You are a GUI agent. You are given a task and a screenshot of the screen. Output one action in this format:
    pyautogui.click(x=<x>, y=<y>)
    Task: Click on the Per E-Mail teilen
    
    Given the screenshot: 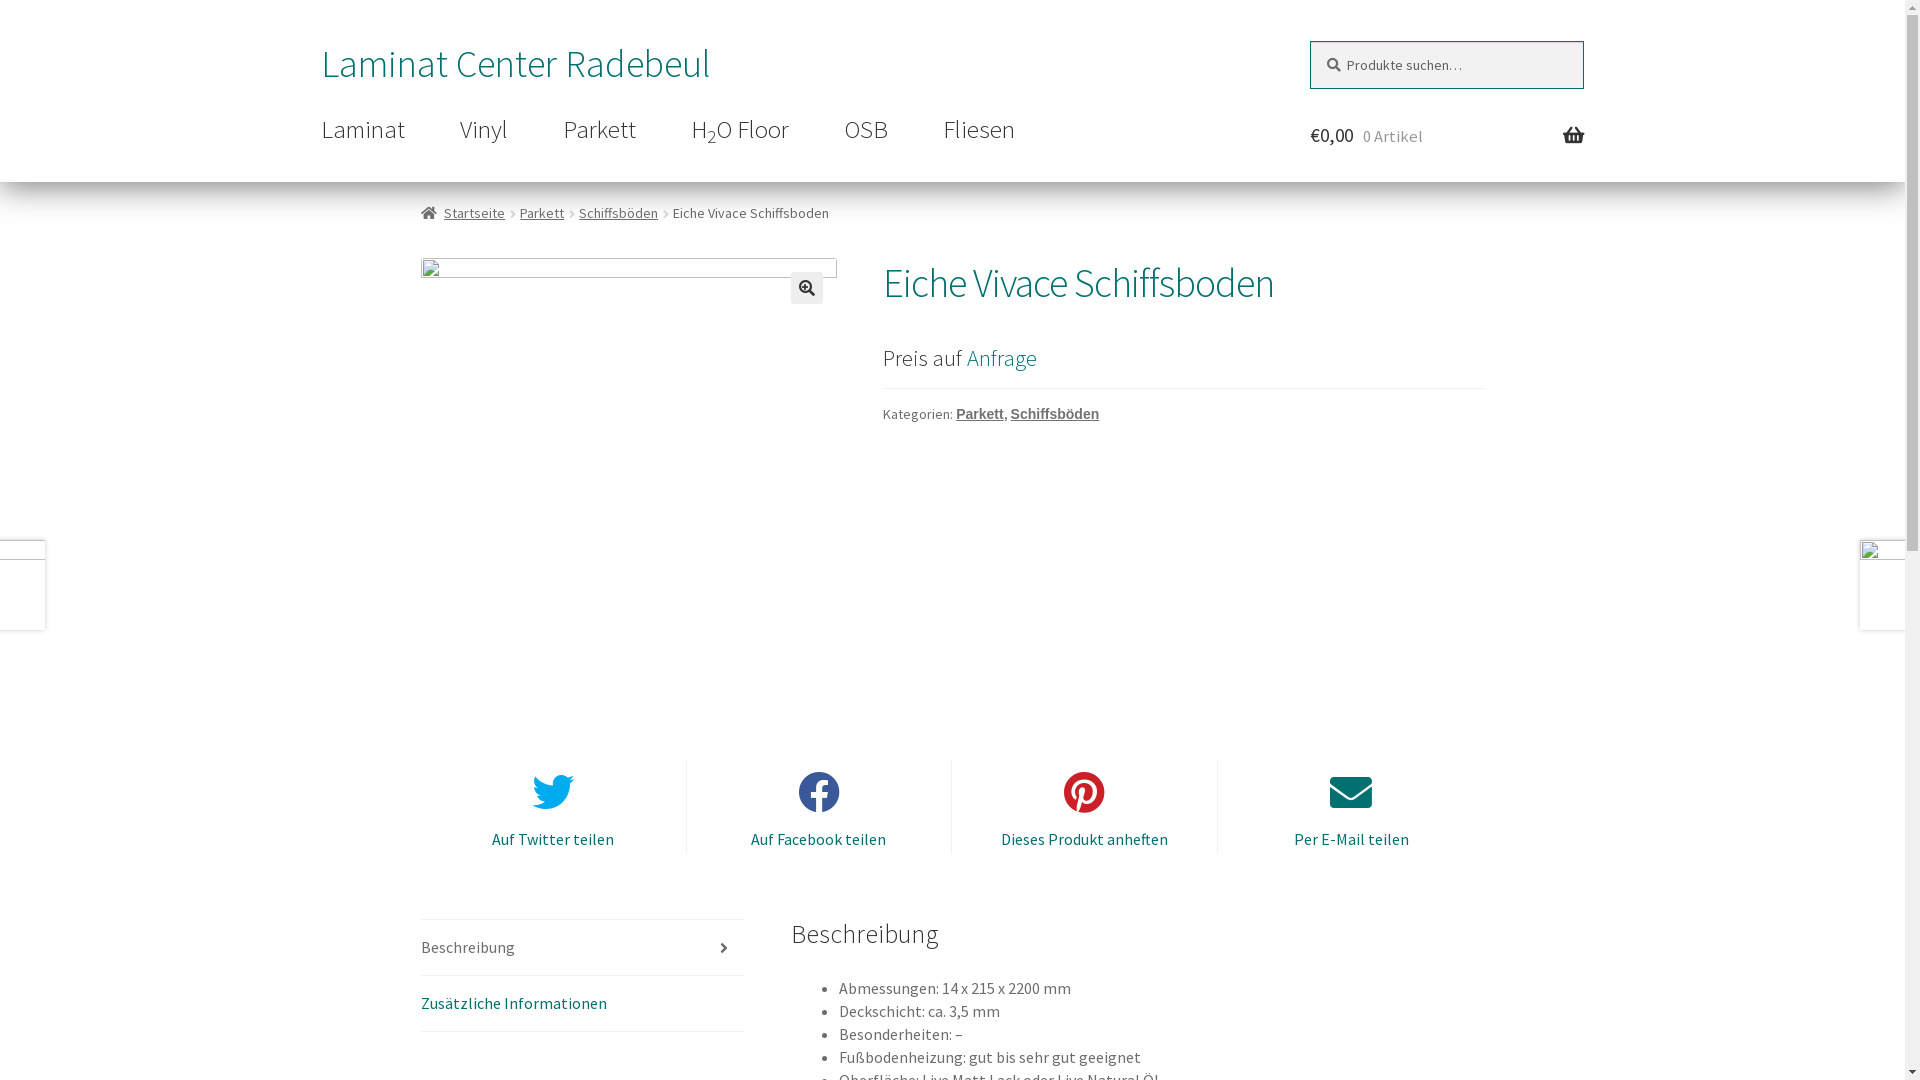 What is the action you would take?
    pyautogui.click(x=1351, y=806)
    